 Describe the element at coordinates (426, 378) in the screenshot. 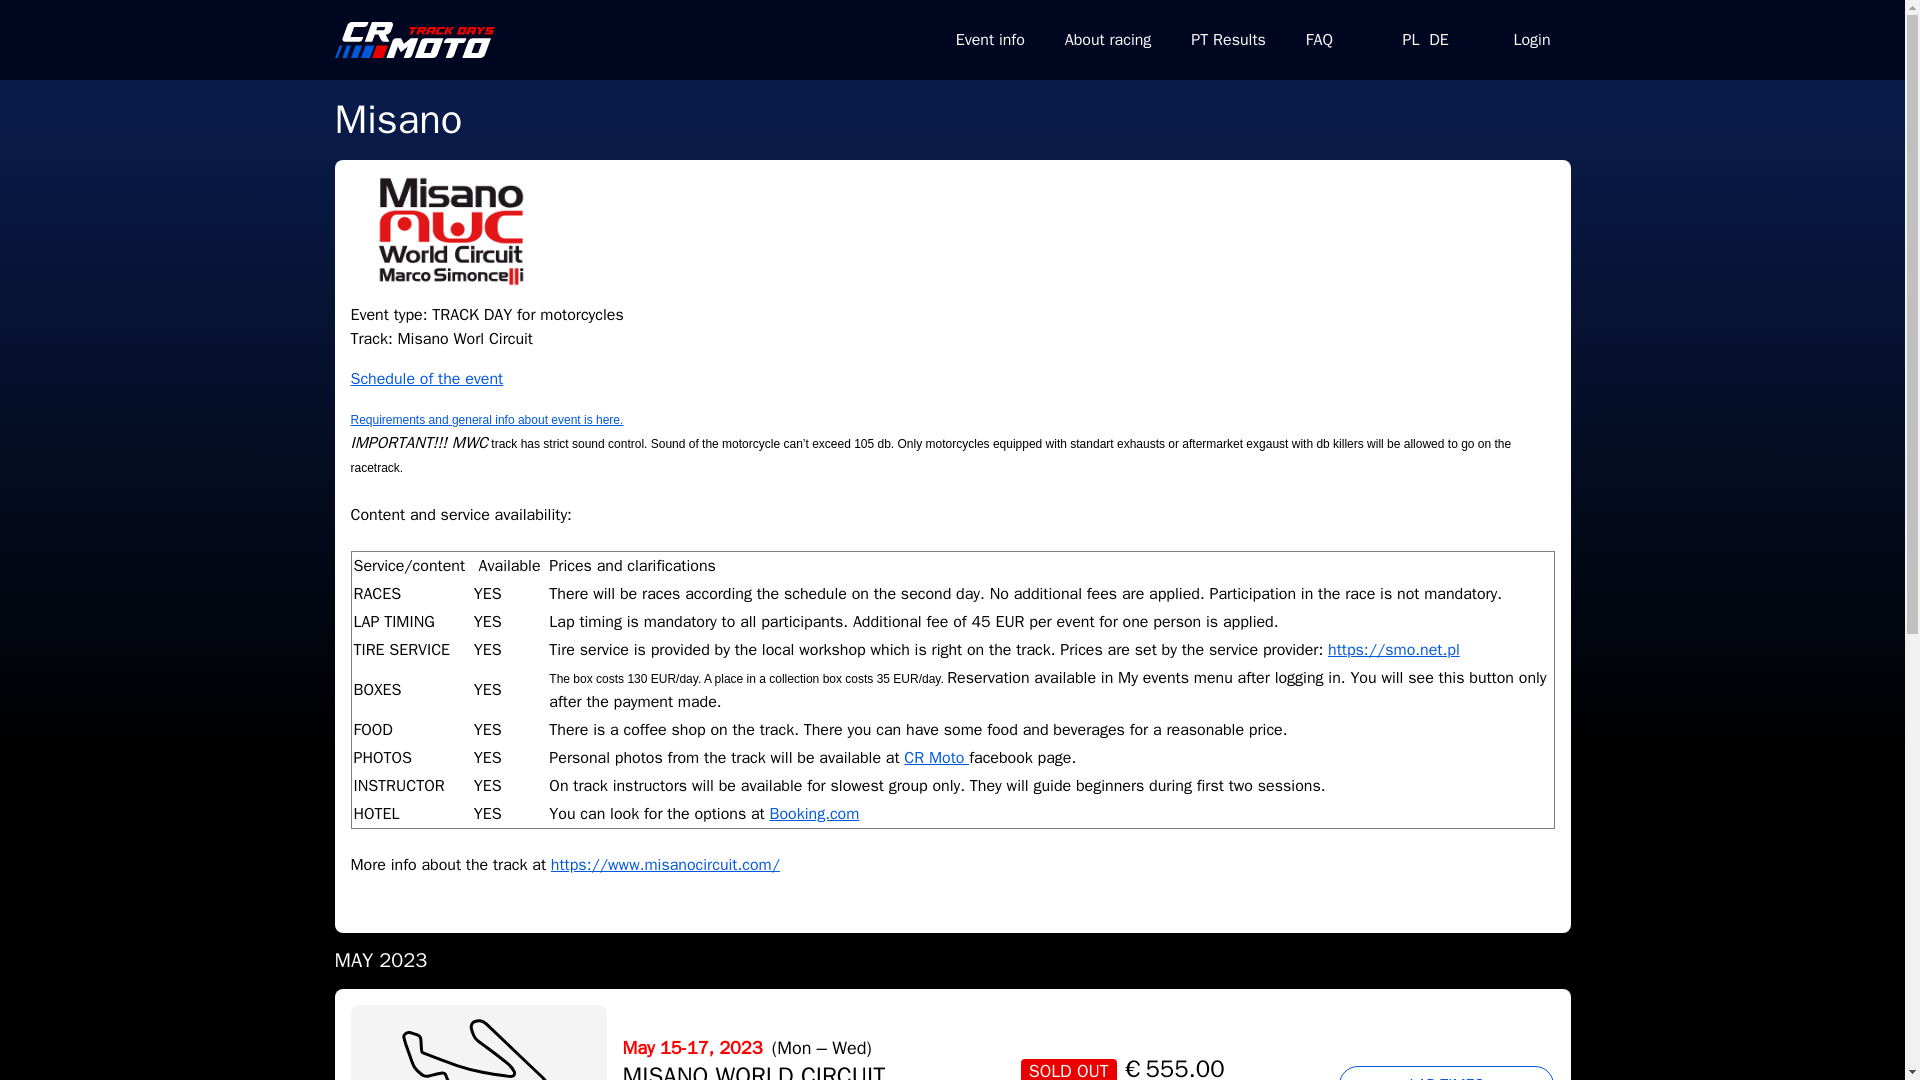

I see `Schedule of the event` at that location.